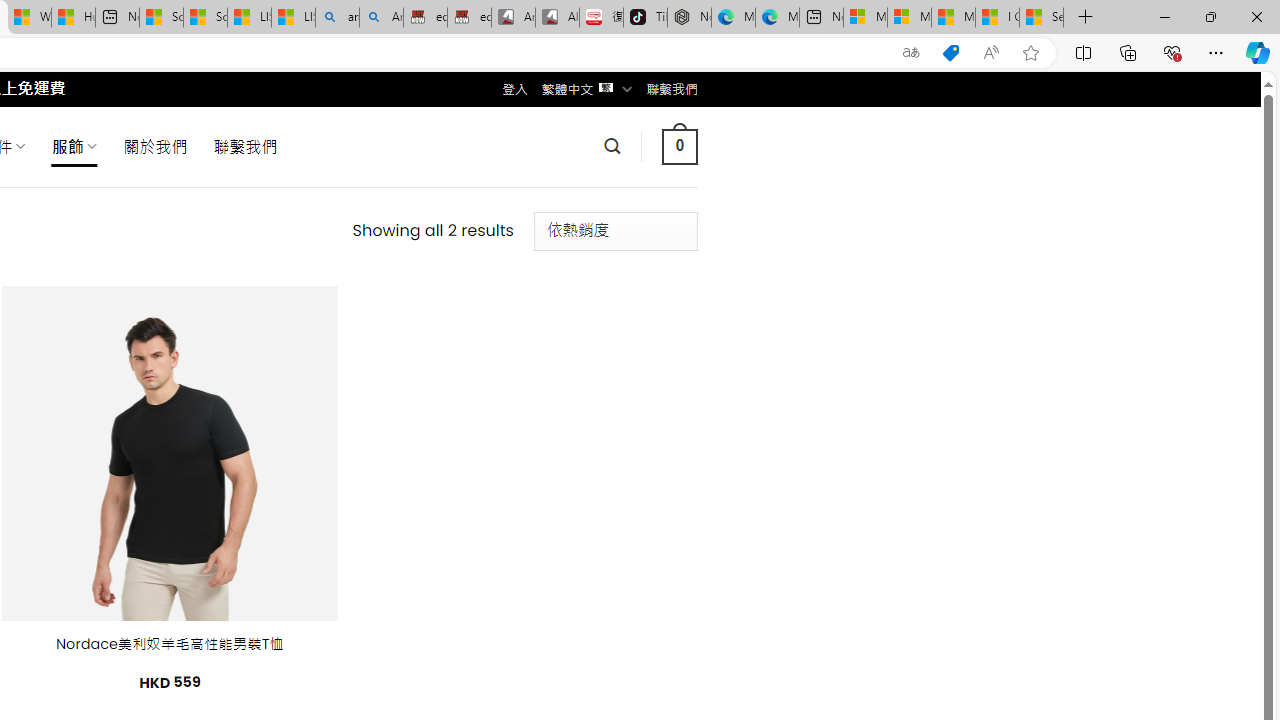 This screenshot has height=720, width=1280. I want to click on This site has coupons! Shopping in Microsoft Edge, so click(950, 53).